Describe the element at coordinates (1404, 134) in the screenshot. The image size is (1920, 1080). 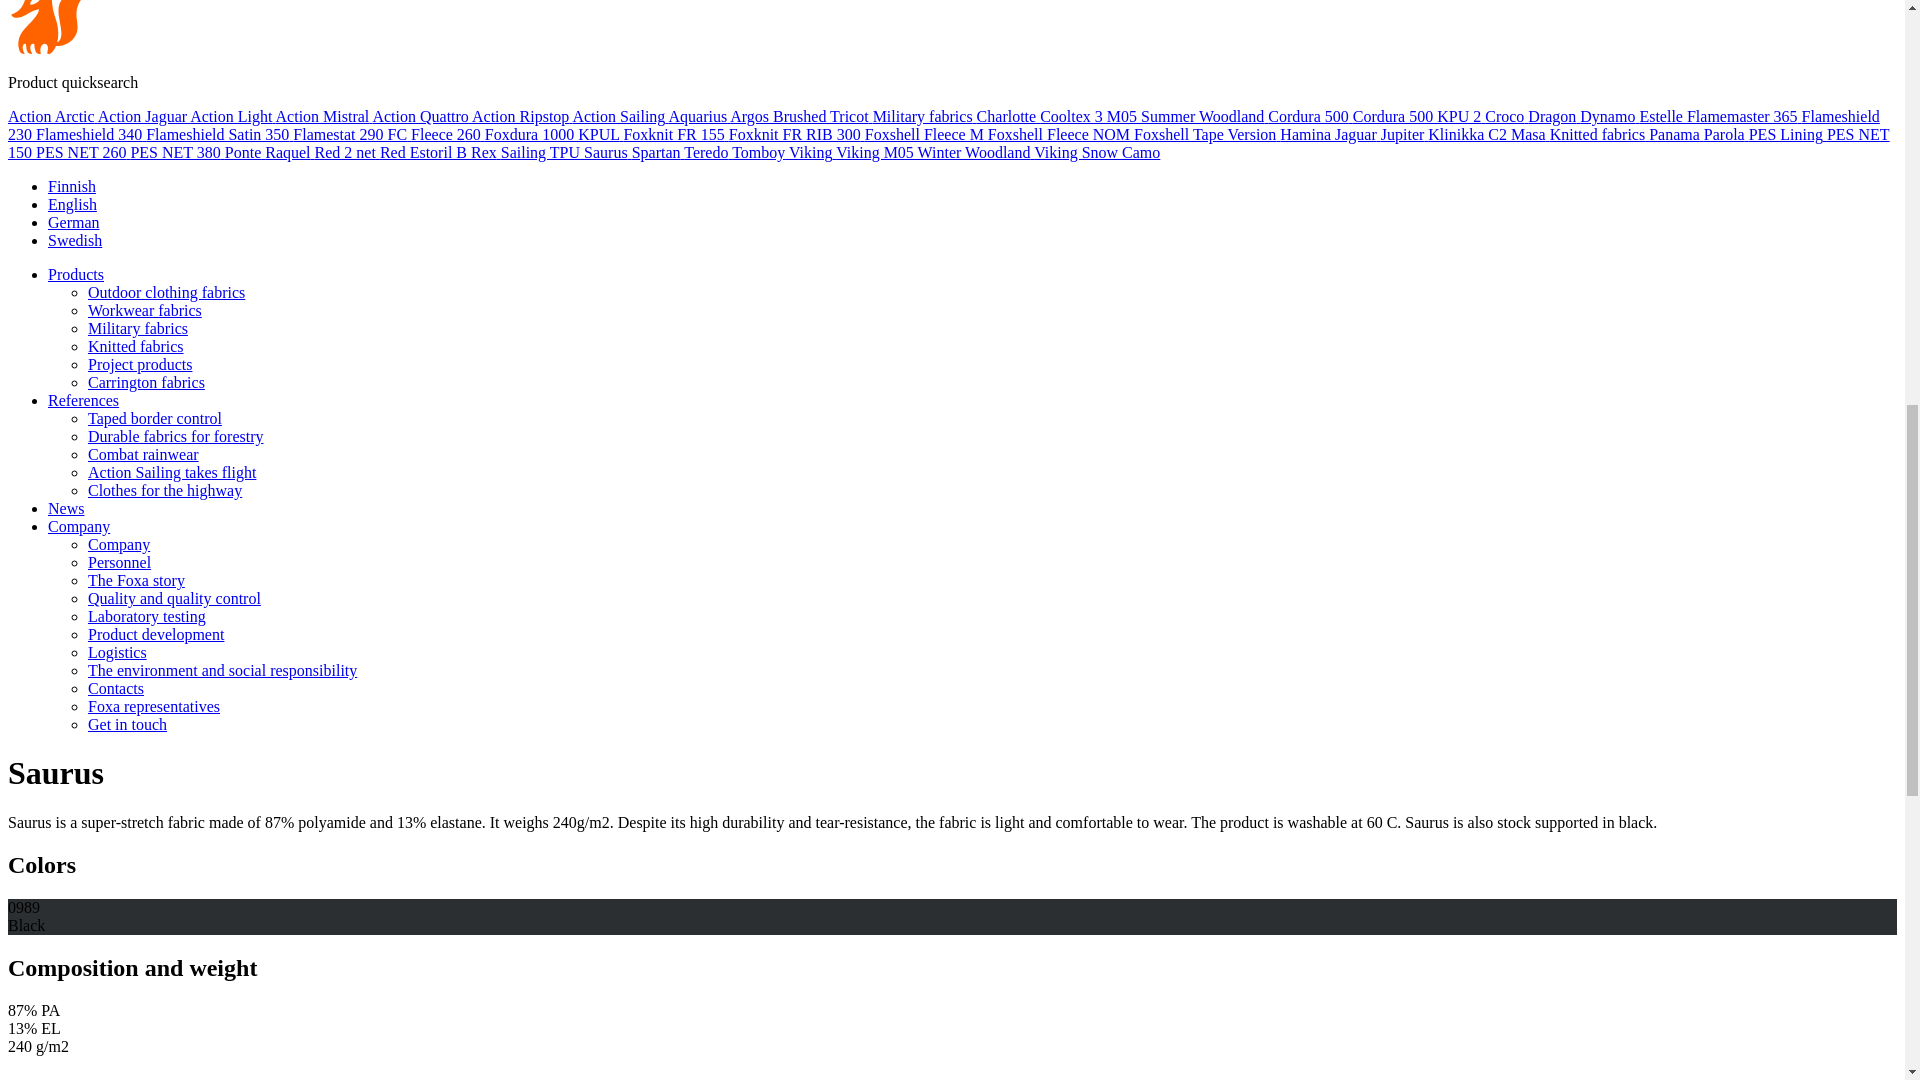
I see `Jupiter` at that location.